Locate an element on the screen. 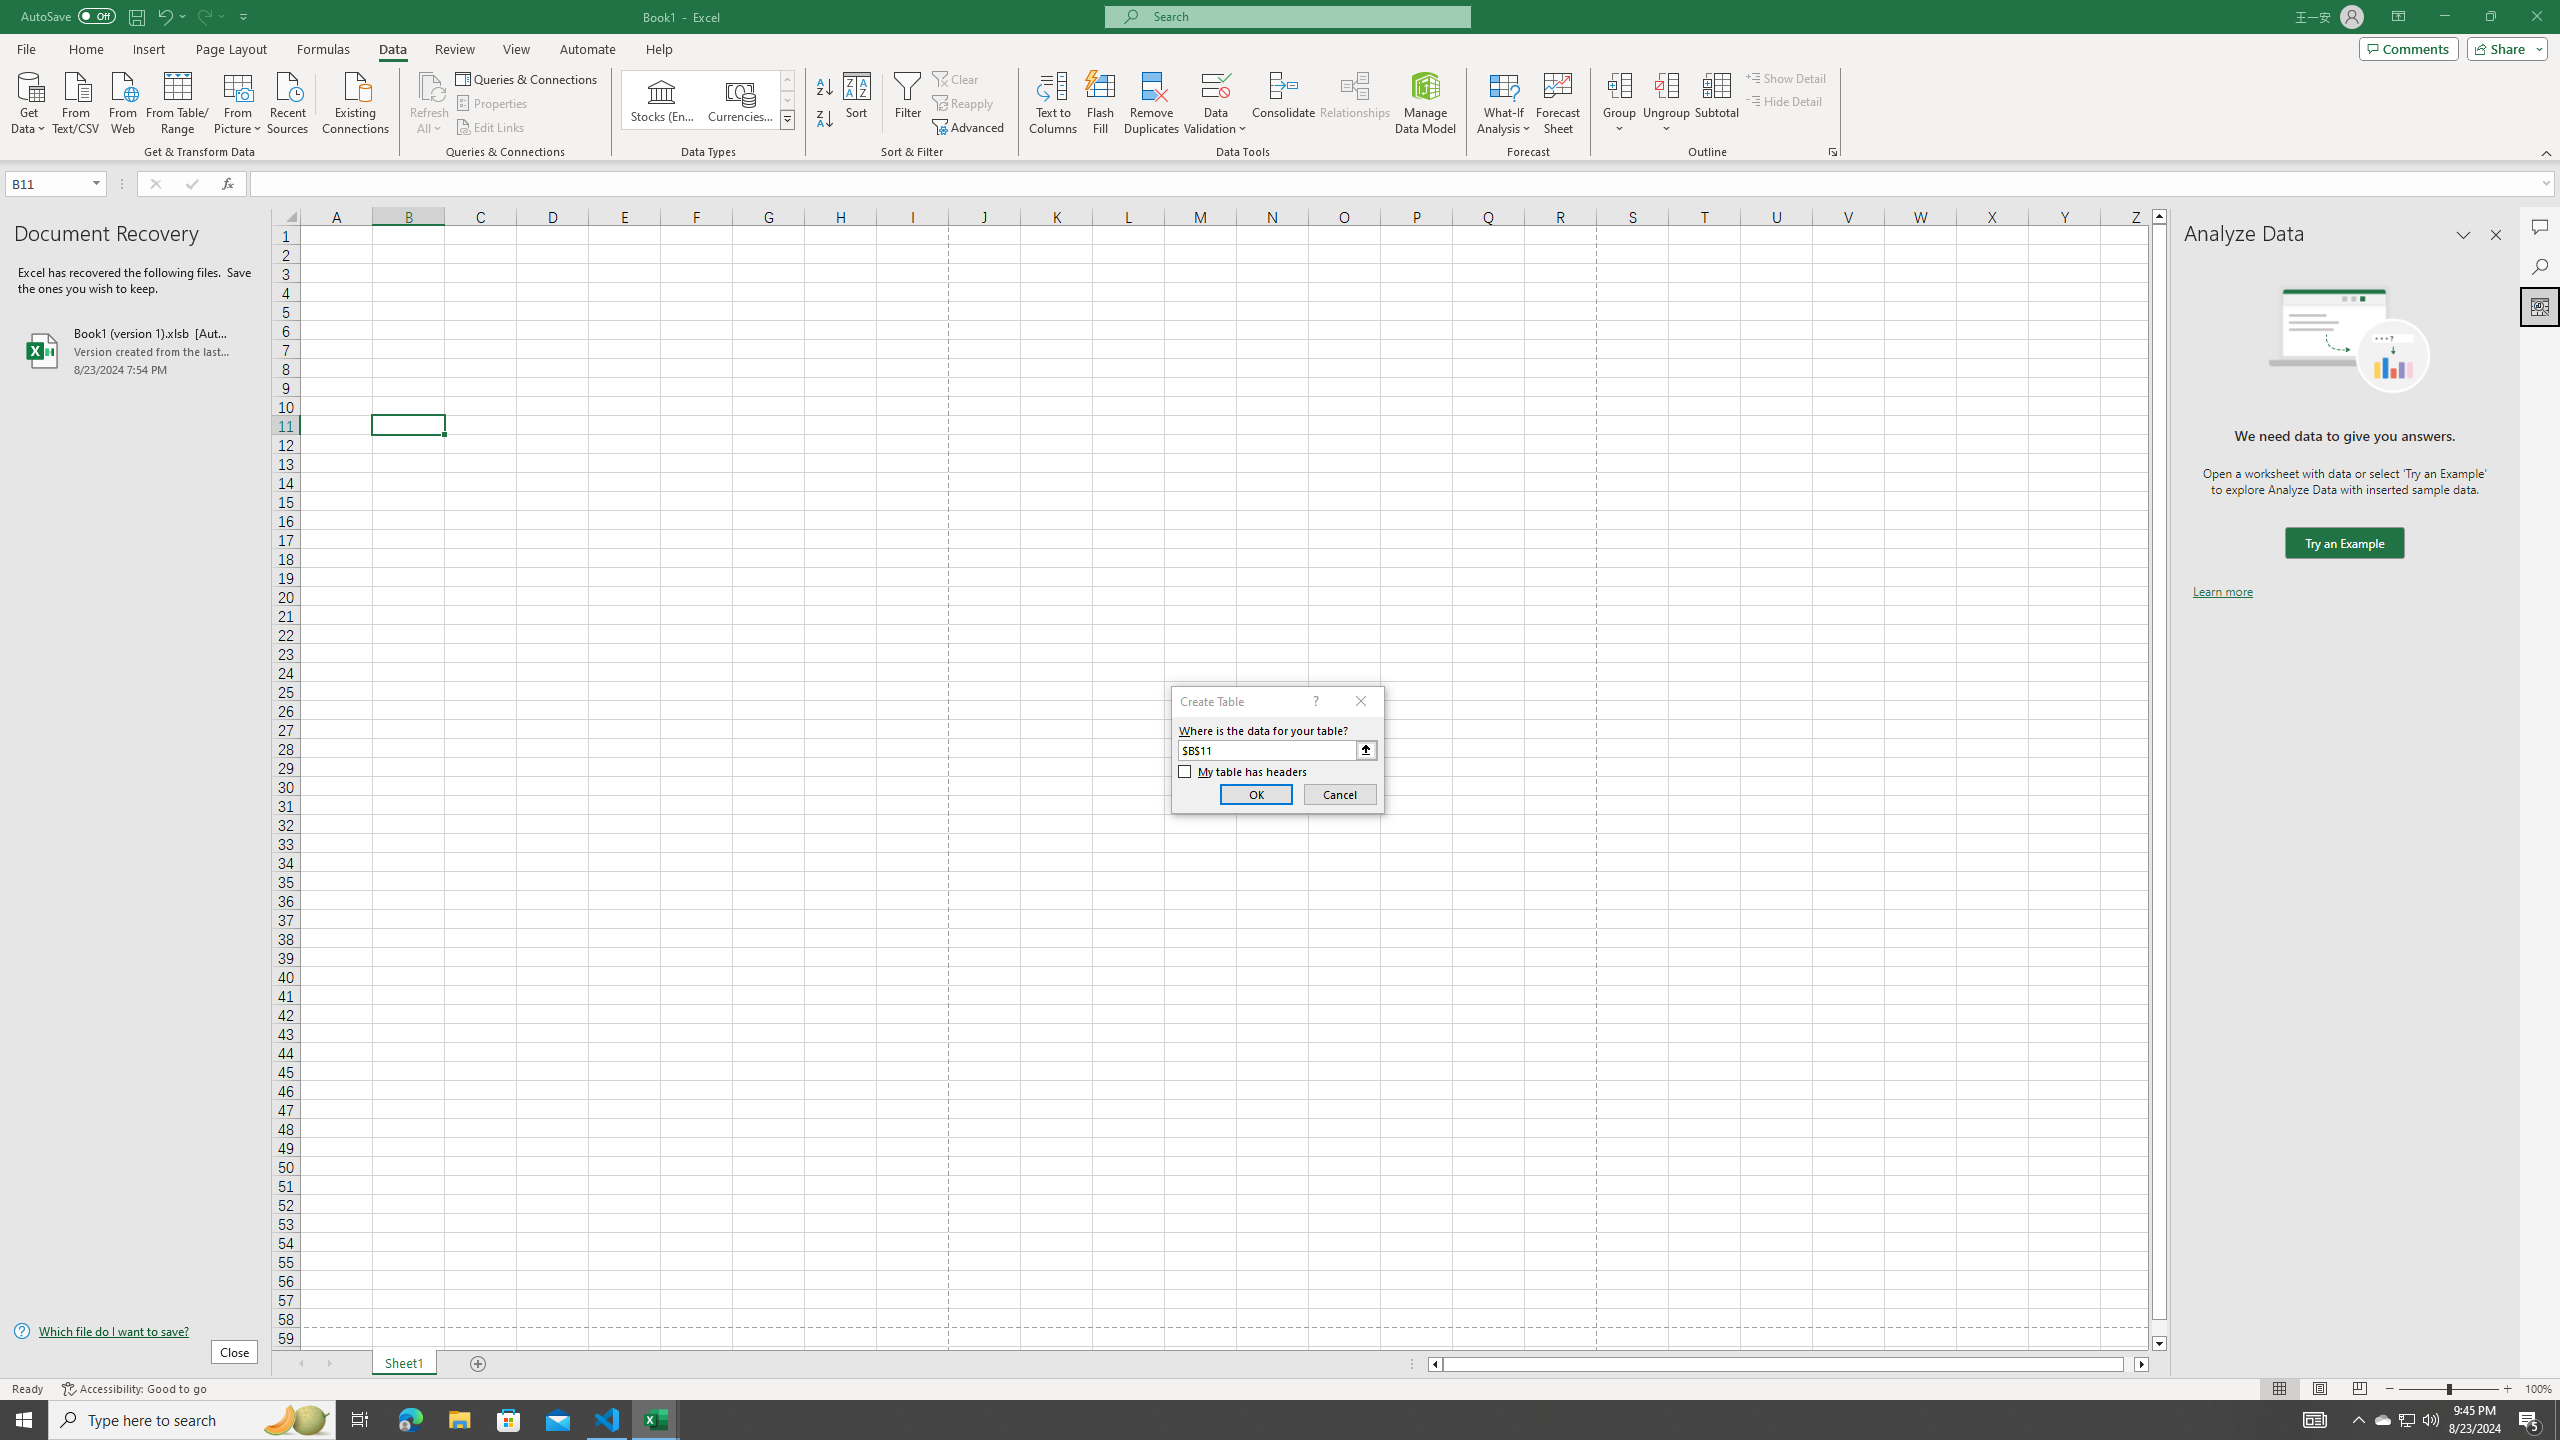 The image size is (2560, 1440). Remove Duplicates is located at coordinates (1152, 103).